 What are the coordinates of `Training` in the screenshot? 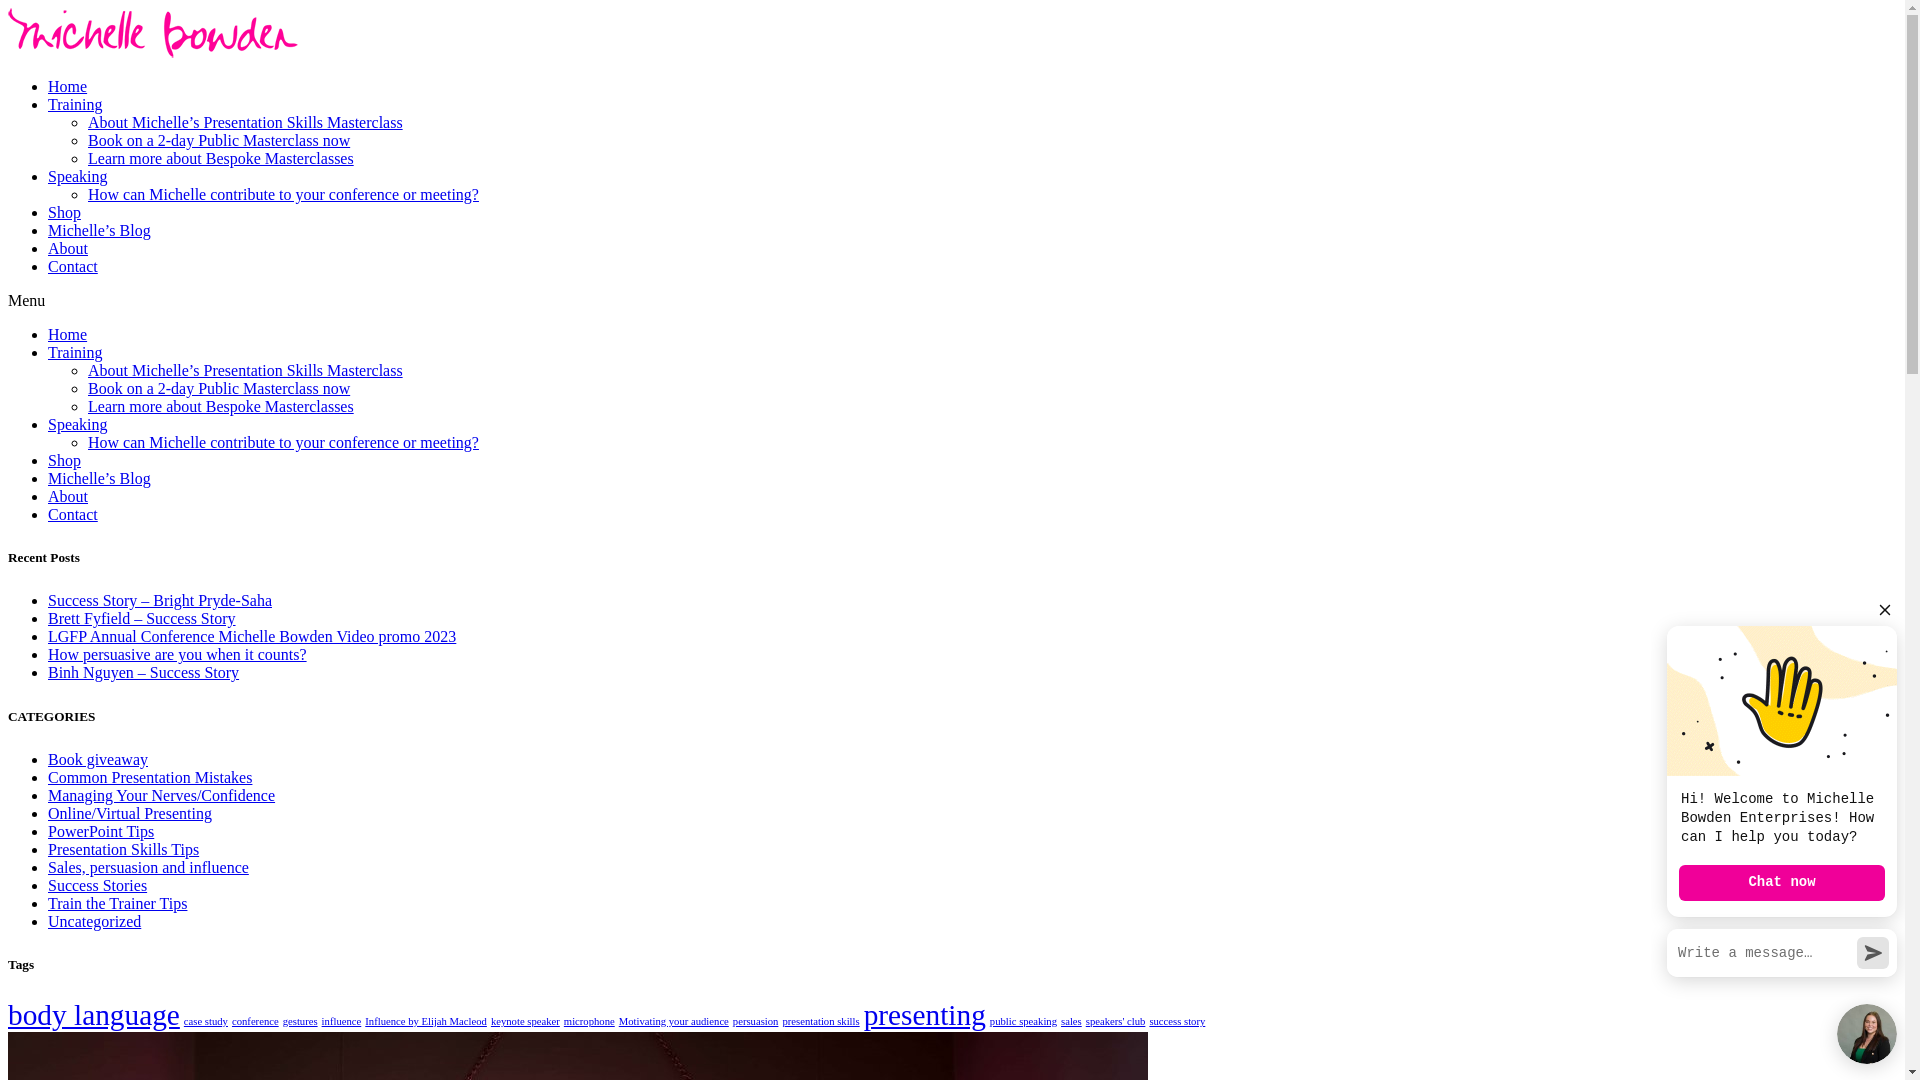 It's located at (76, 104).